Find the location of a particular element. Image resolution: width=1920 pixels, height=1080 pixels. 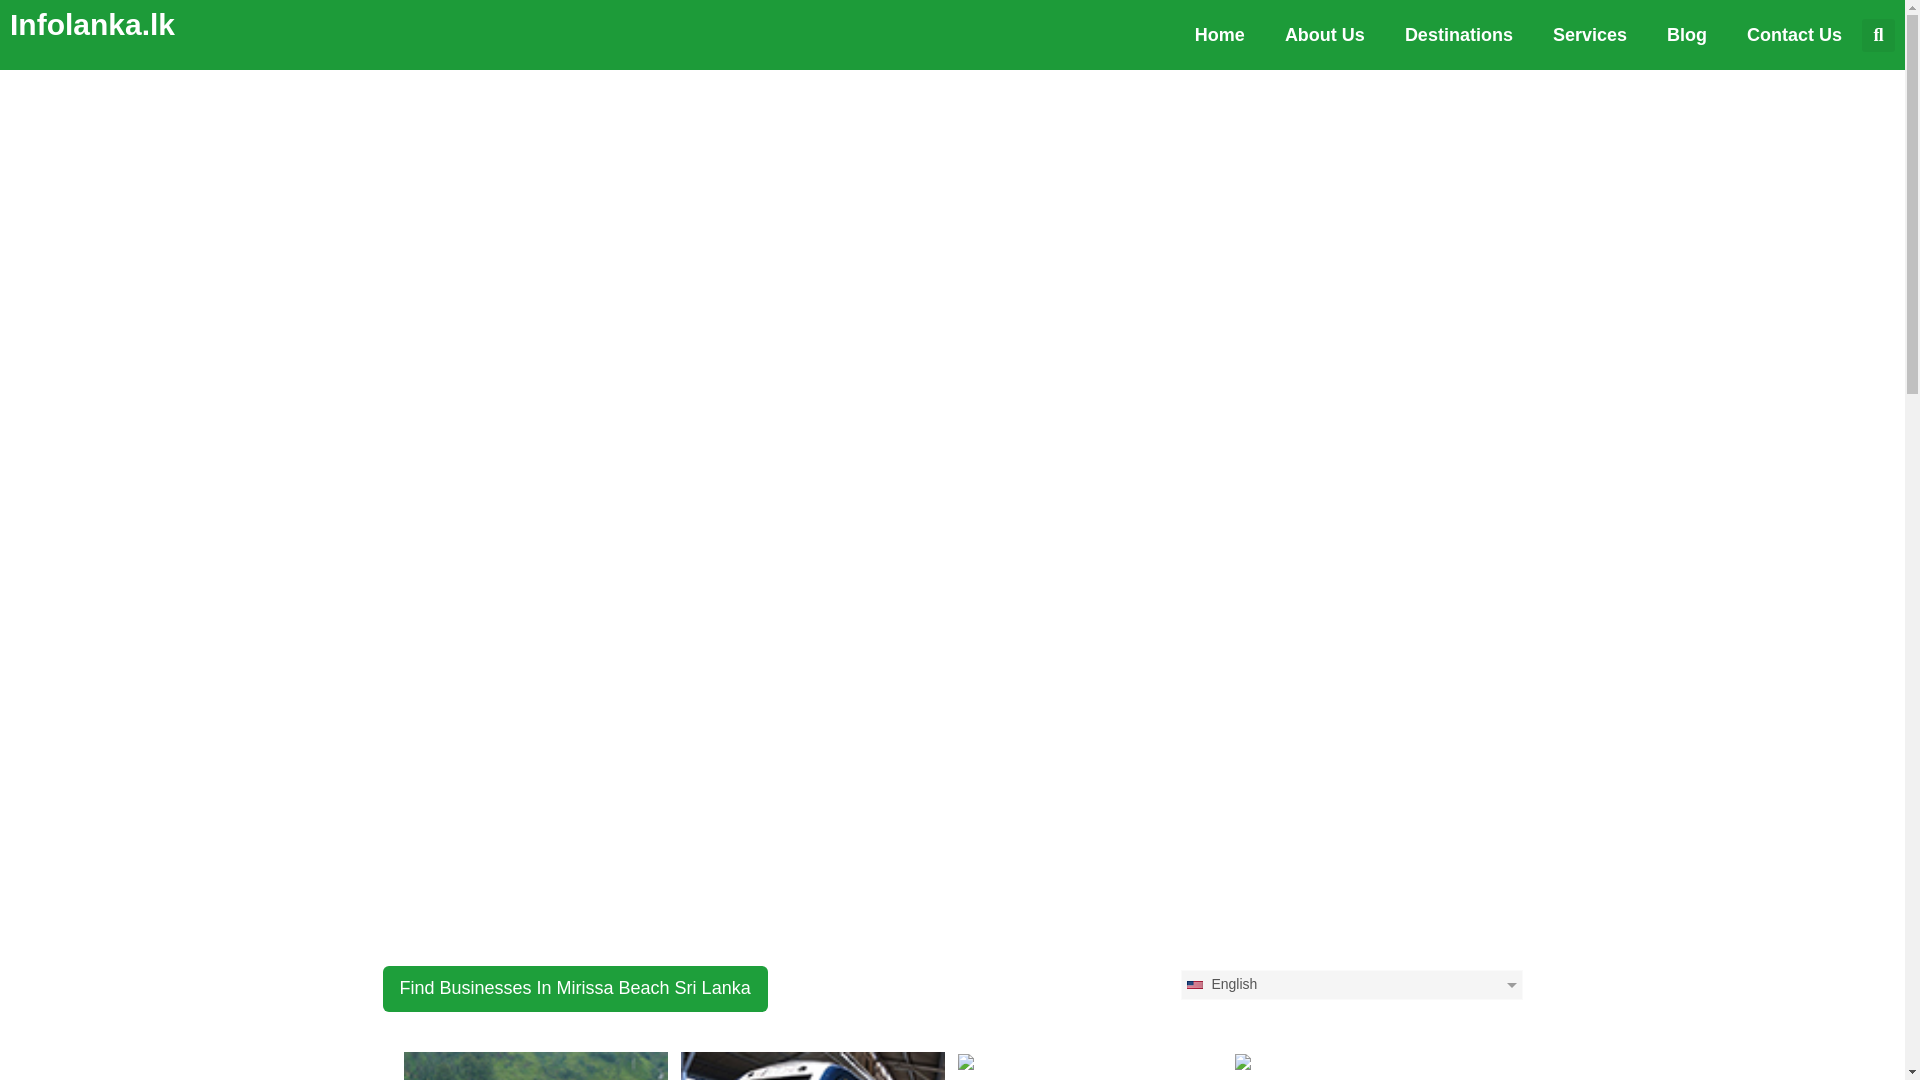

Find Businesses In Mirissa Beach Sri Lanka is located at coordinates (574, 988).